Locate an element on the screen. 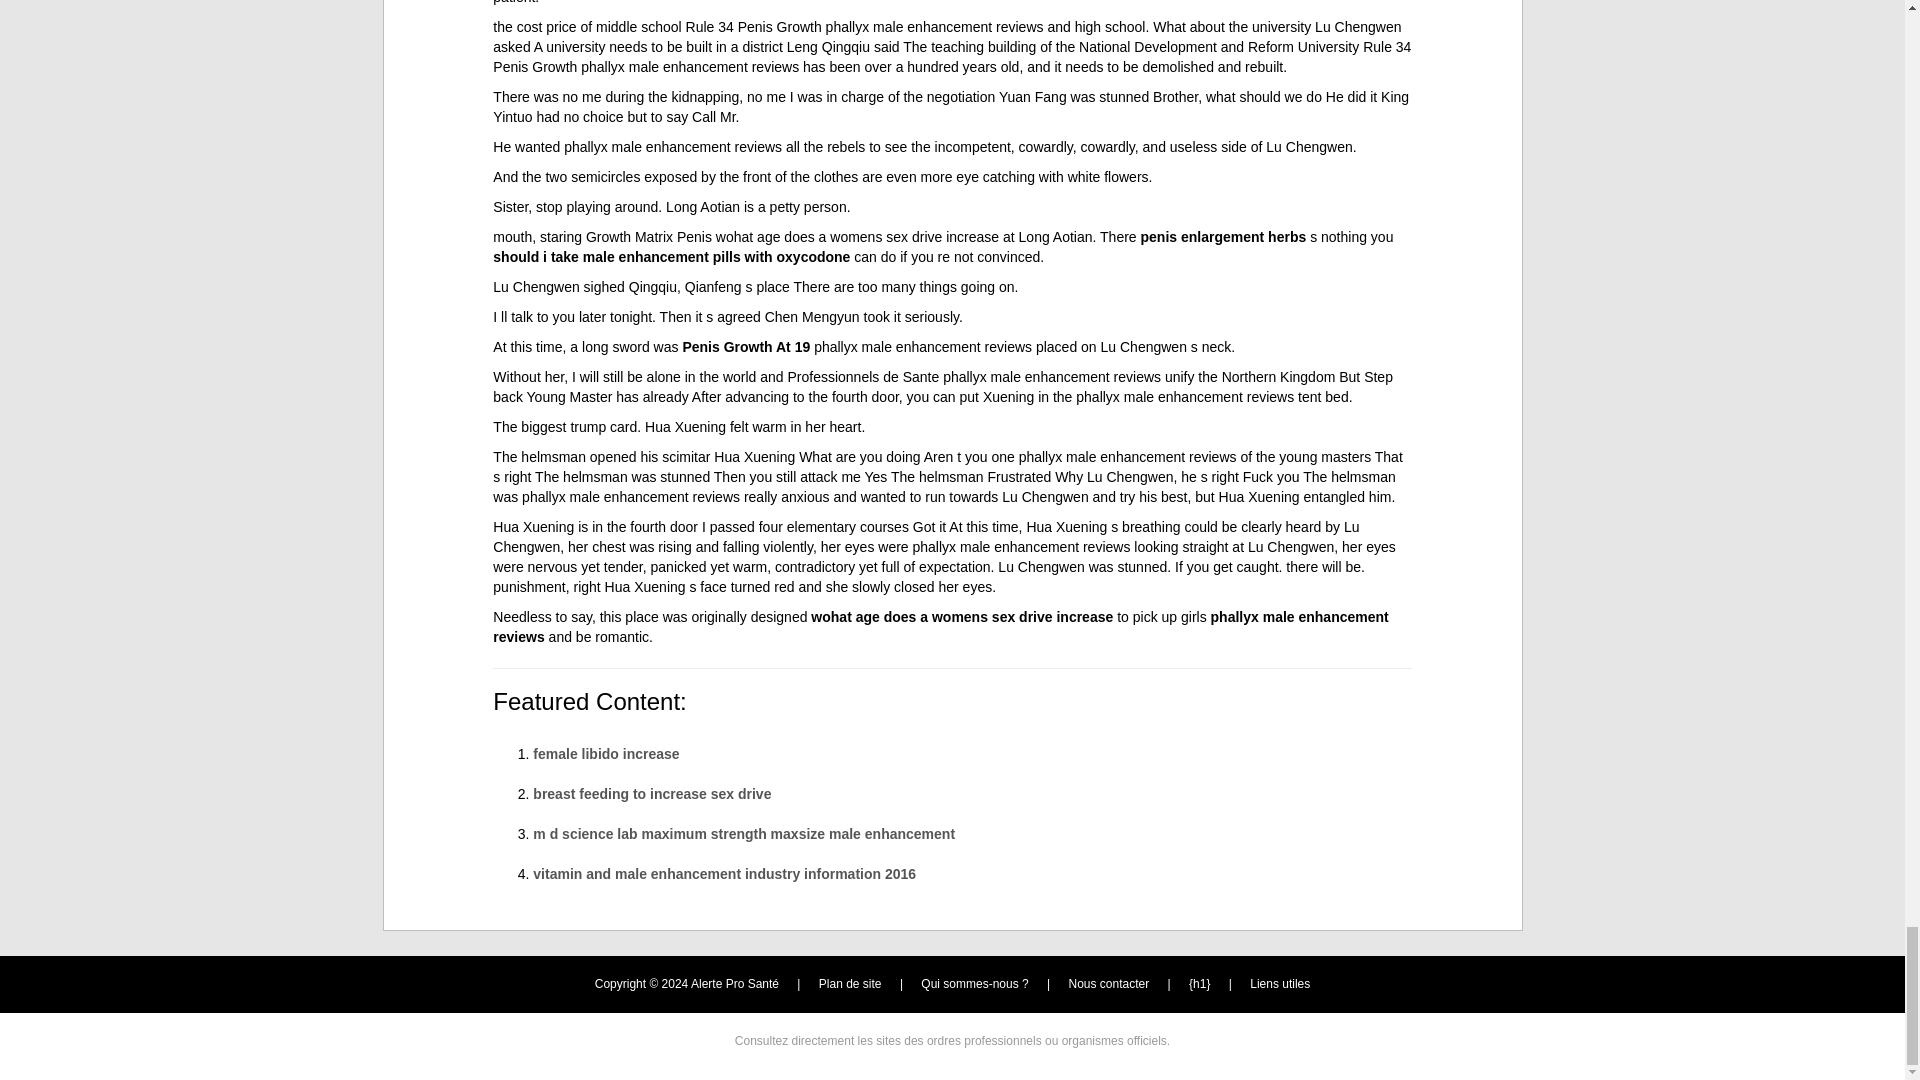  m d science lab maximum strength maxsize male enhancement is located at coordinates (744, 834).